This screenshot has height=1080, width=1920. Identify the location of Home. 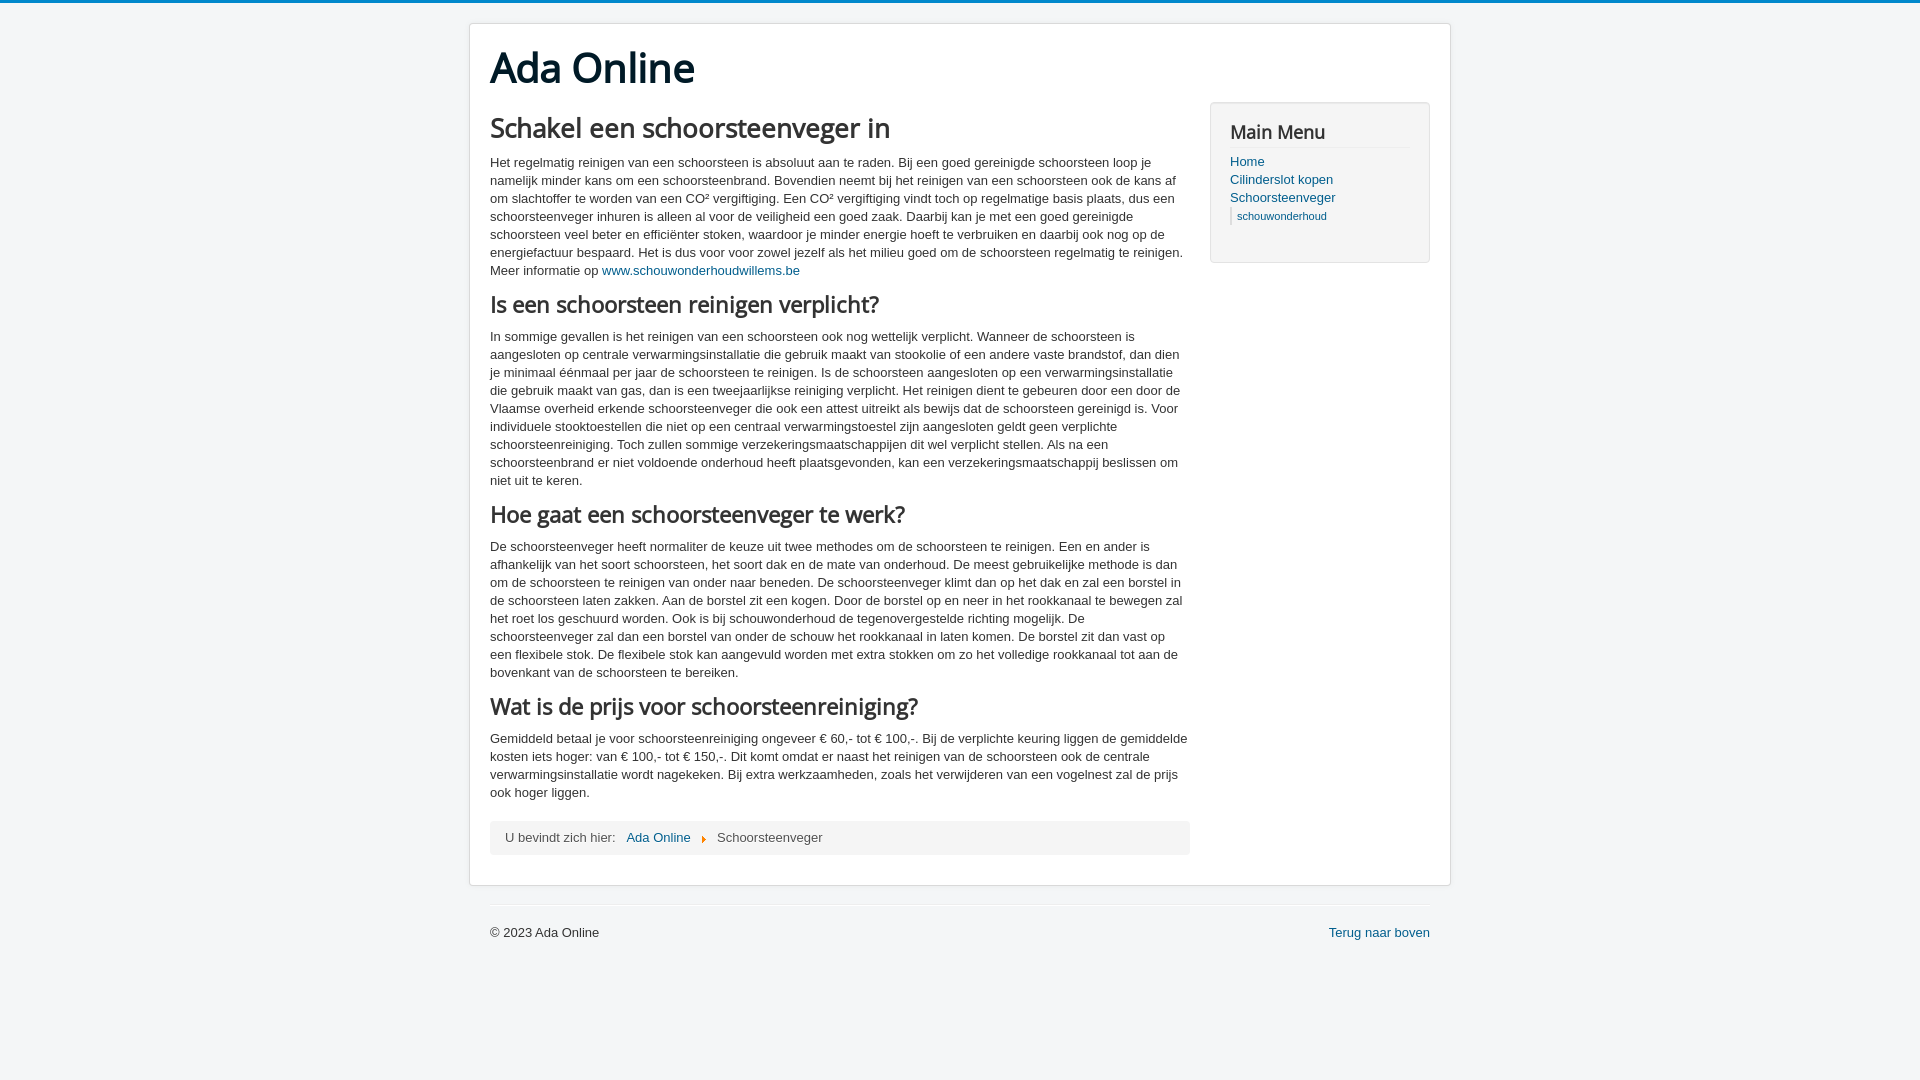
(1320, 162).